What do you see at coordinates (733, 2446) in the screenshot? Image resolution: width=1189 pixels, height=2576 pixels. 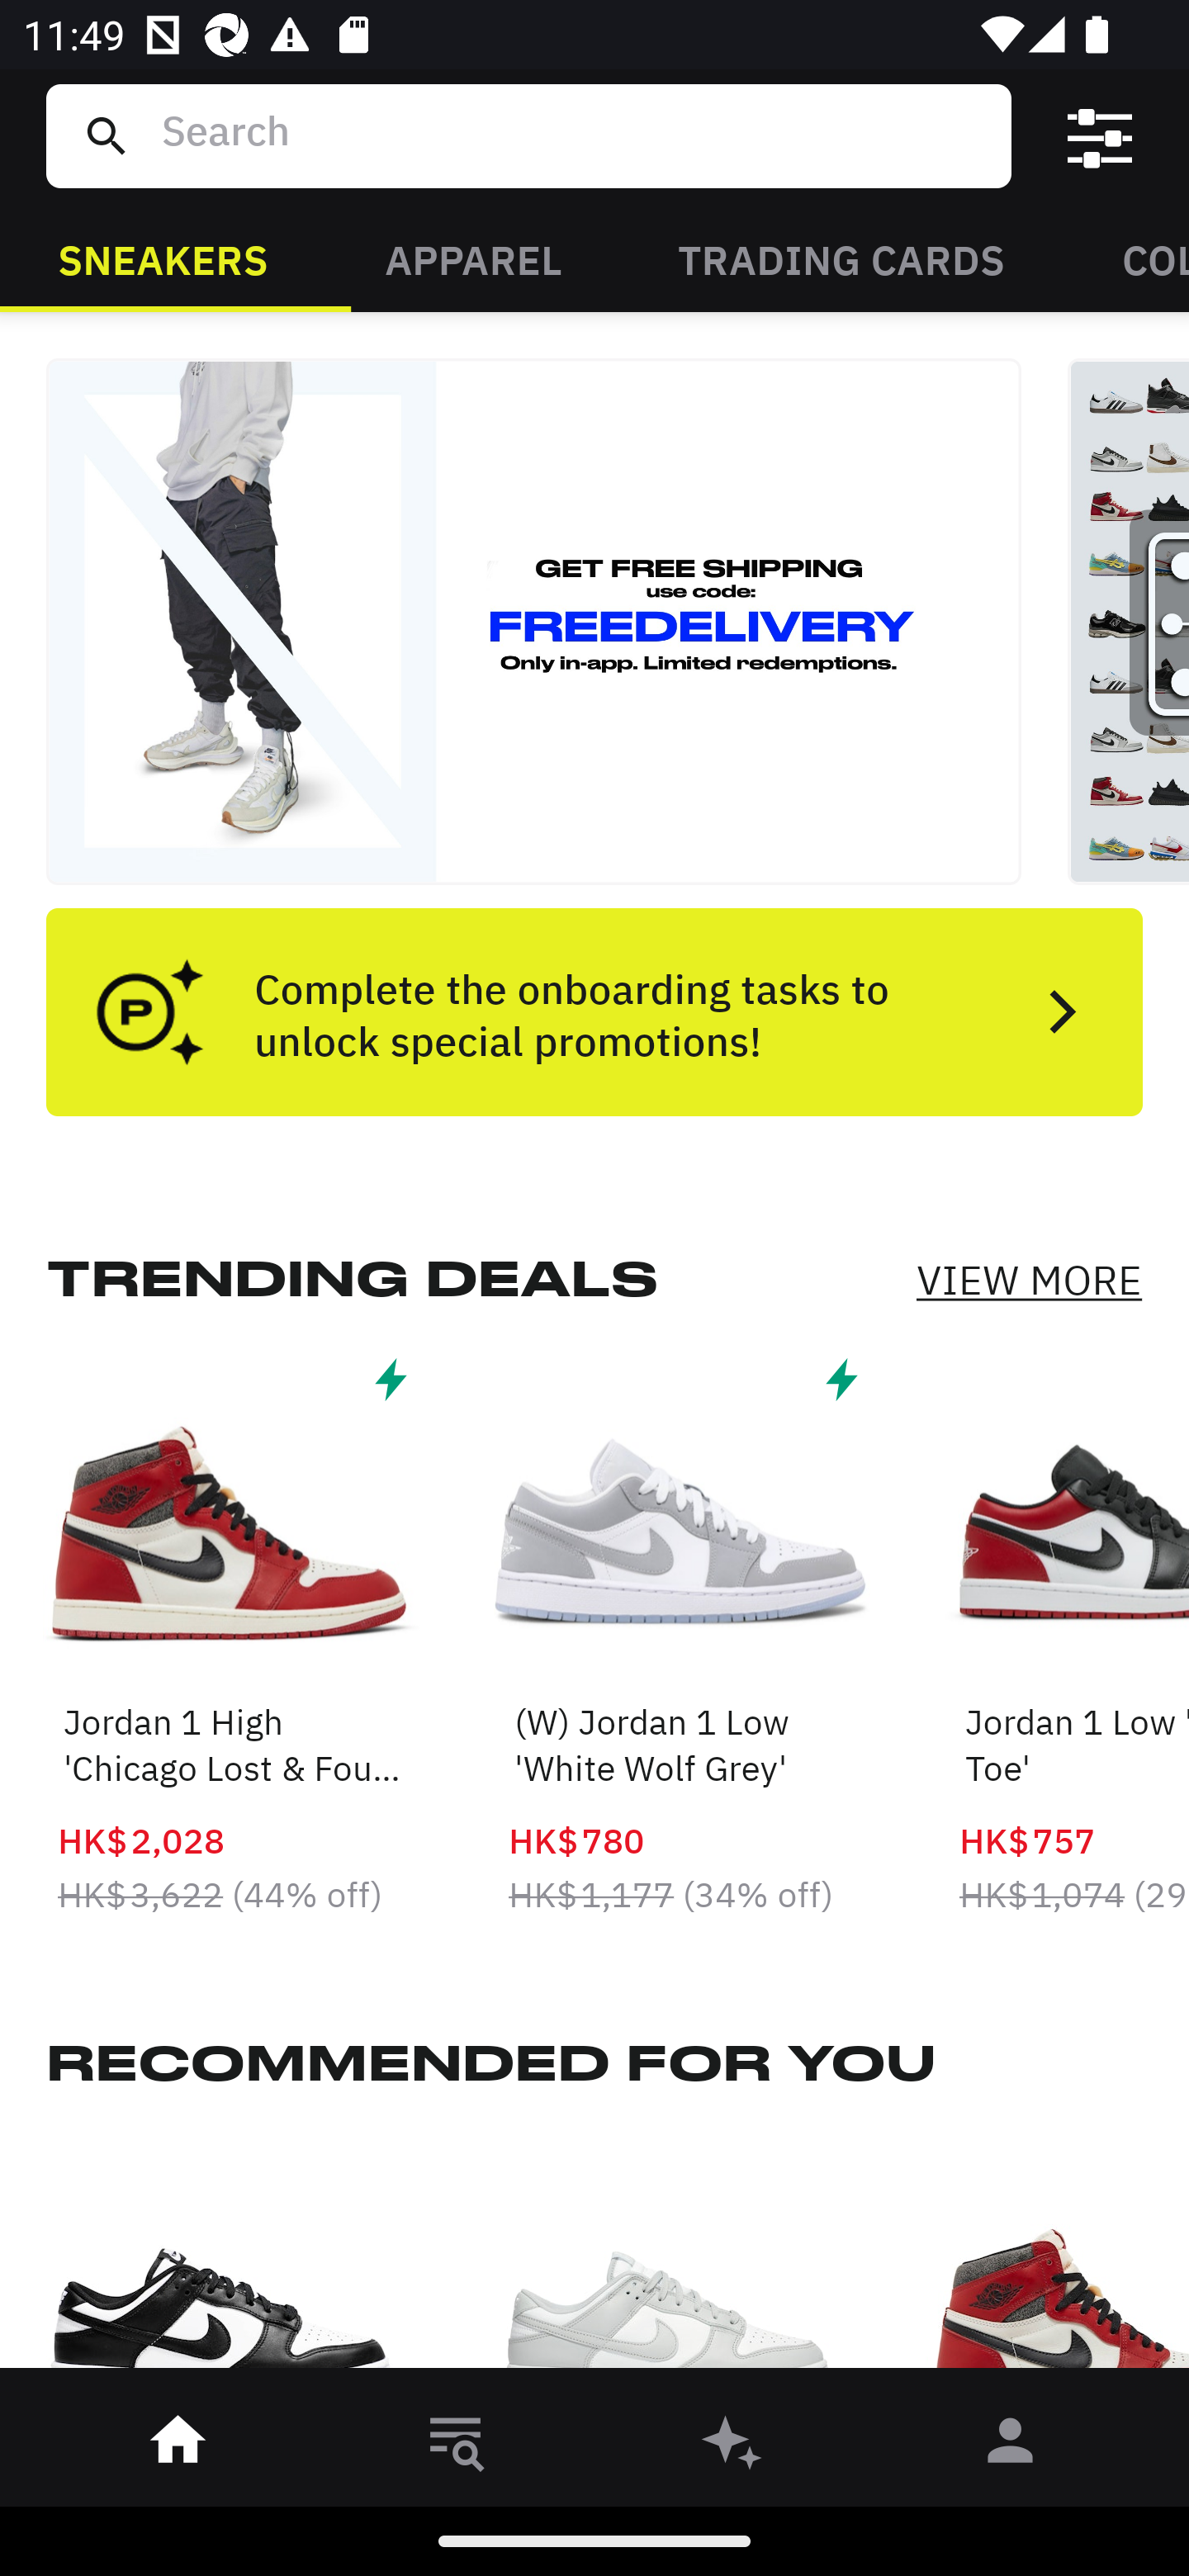 I see `󰫢` at bounding box center [733, 2446].